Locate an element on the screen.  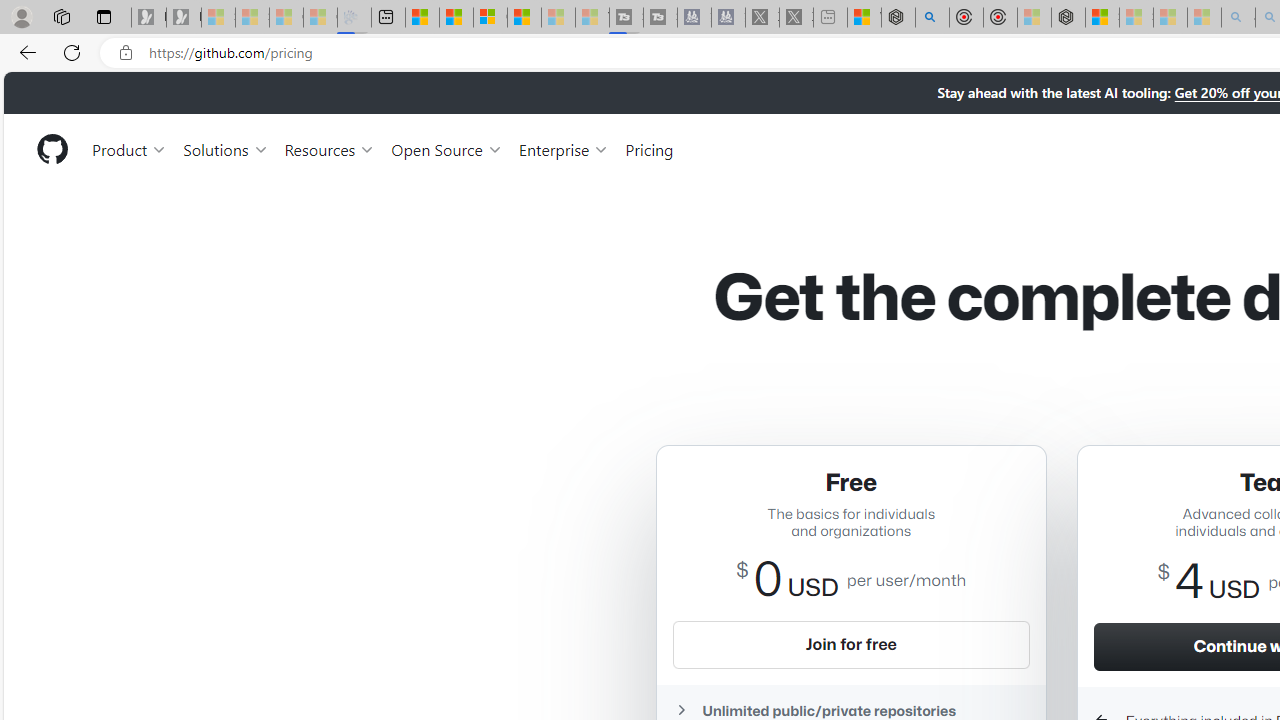
Open Source is located at coordinates (446, 148).